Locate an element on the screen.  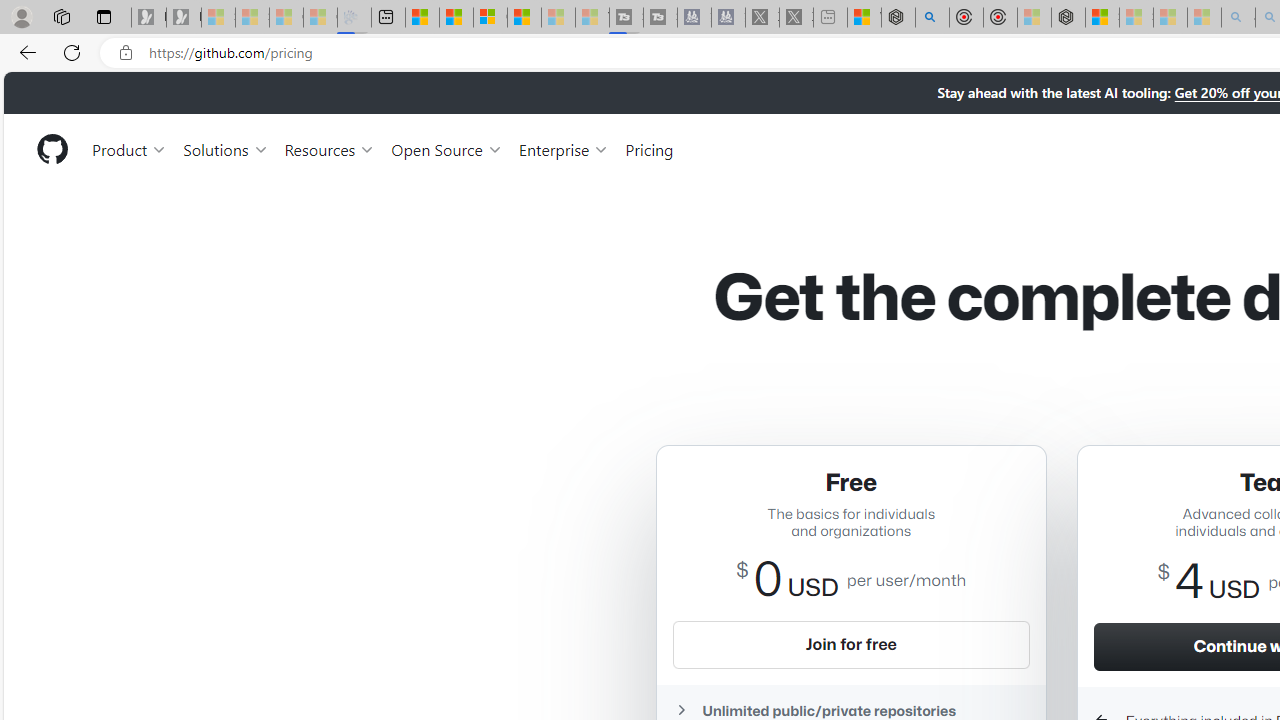
Open Source is located at coordinates (446, 148).